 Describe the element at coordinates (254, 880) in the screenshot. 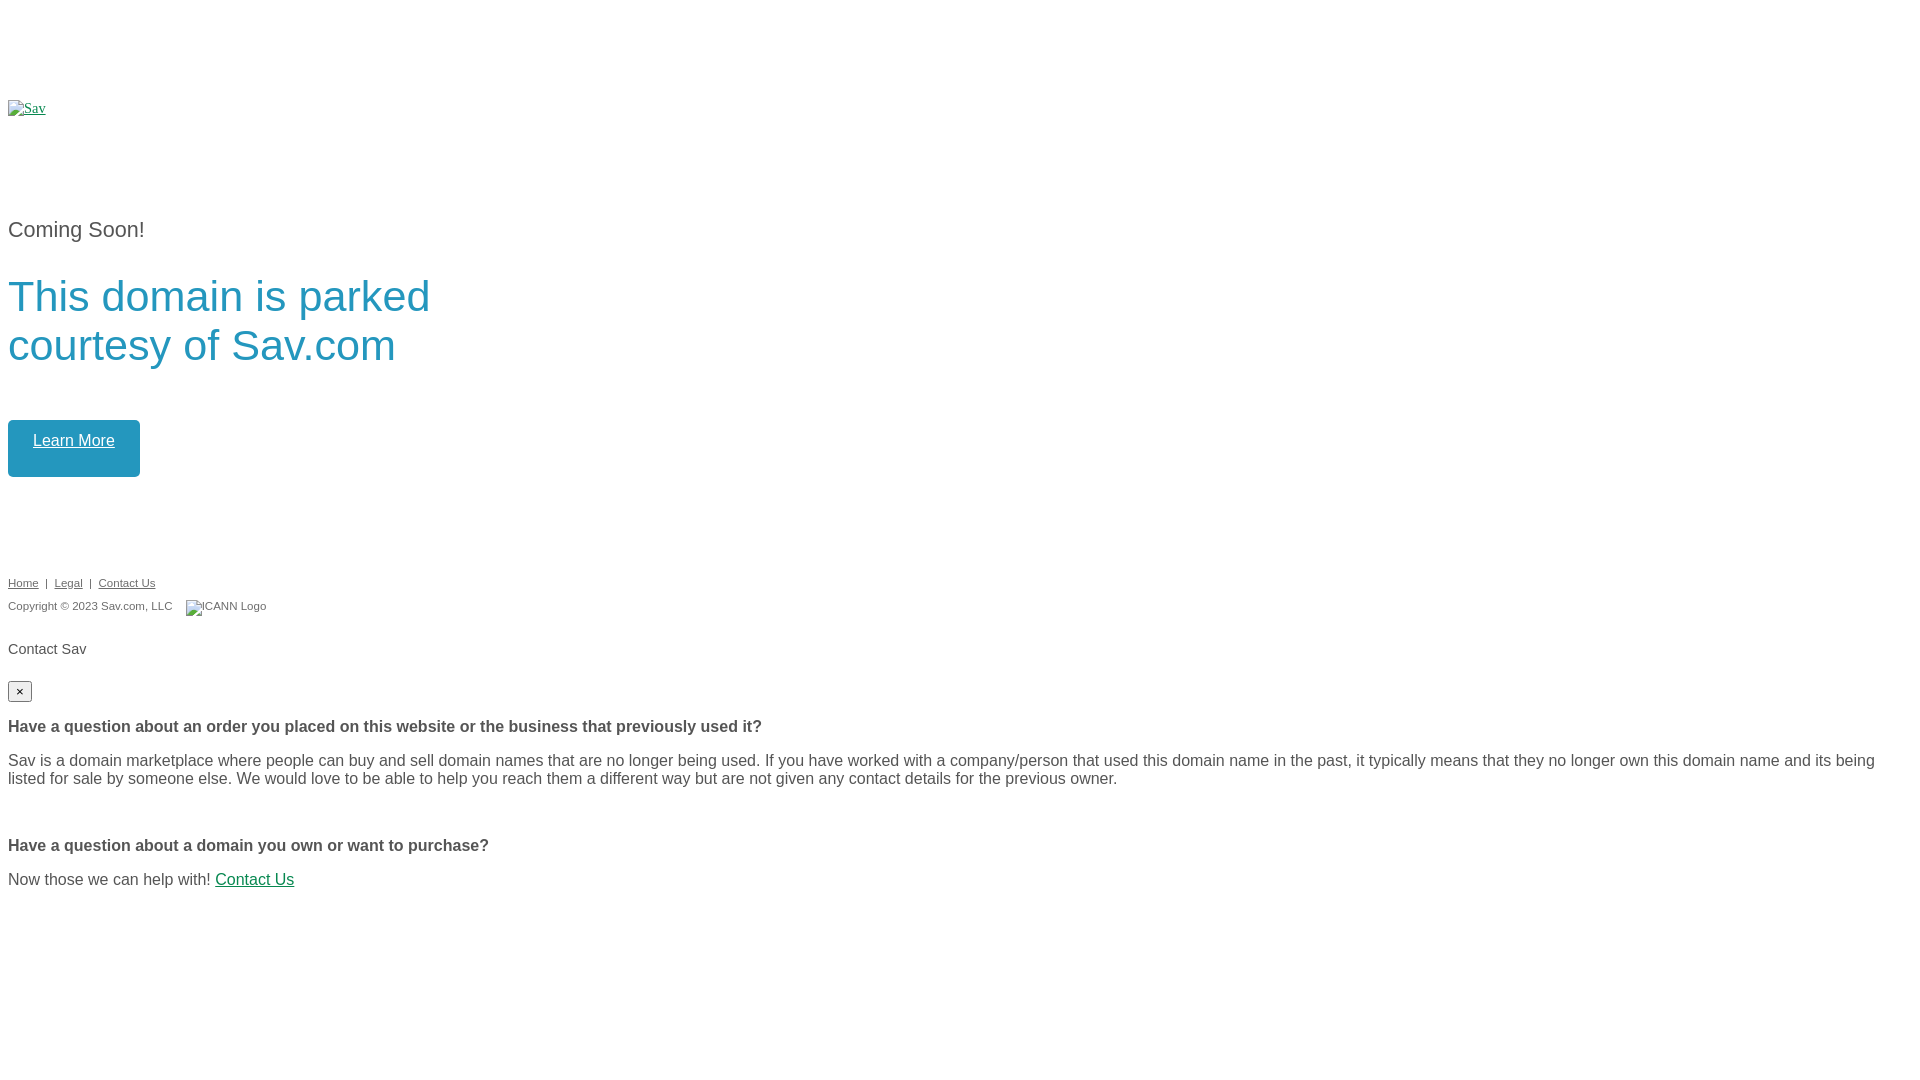

I see `Contact Us` at that location.